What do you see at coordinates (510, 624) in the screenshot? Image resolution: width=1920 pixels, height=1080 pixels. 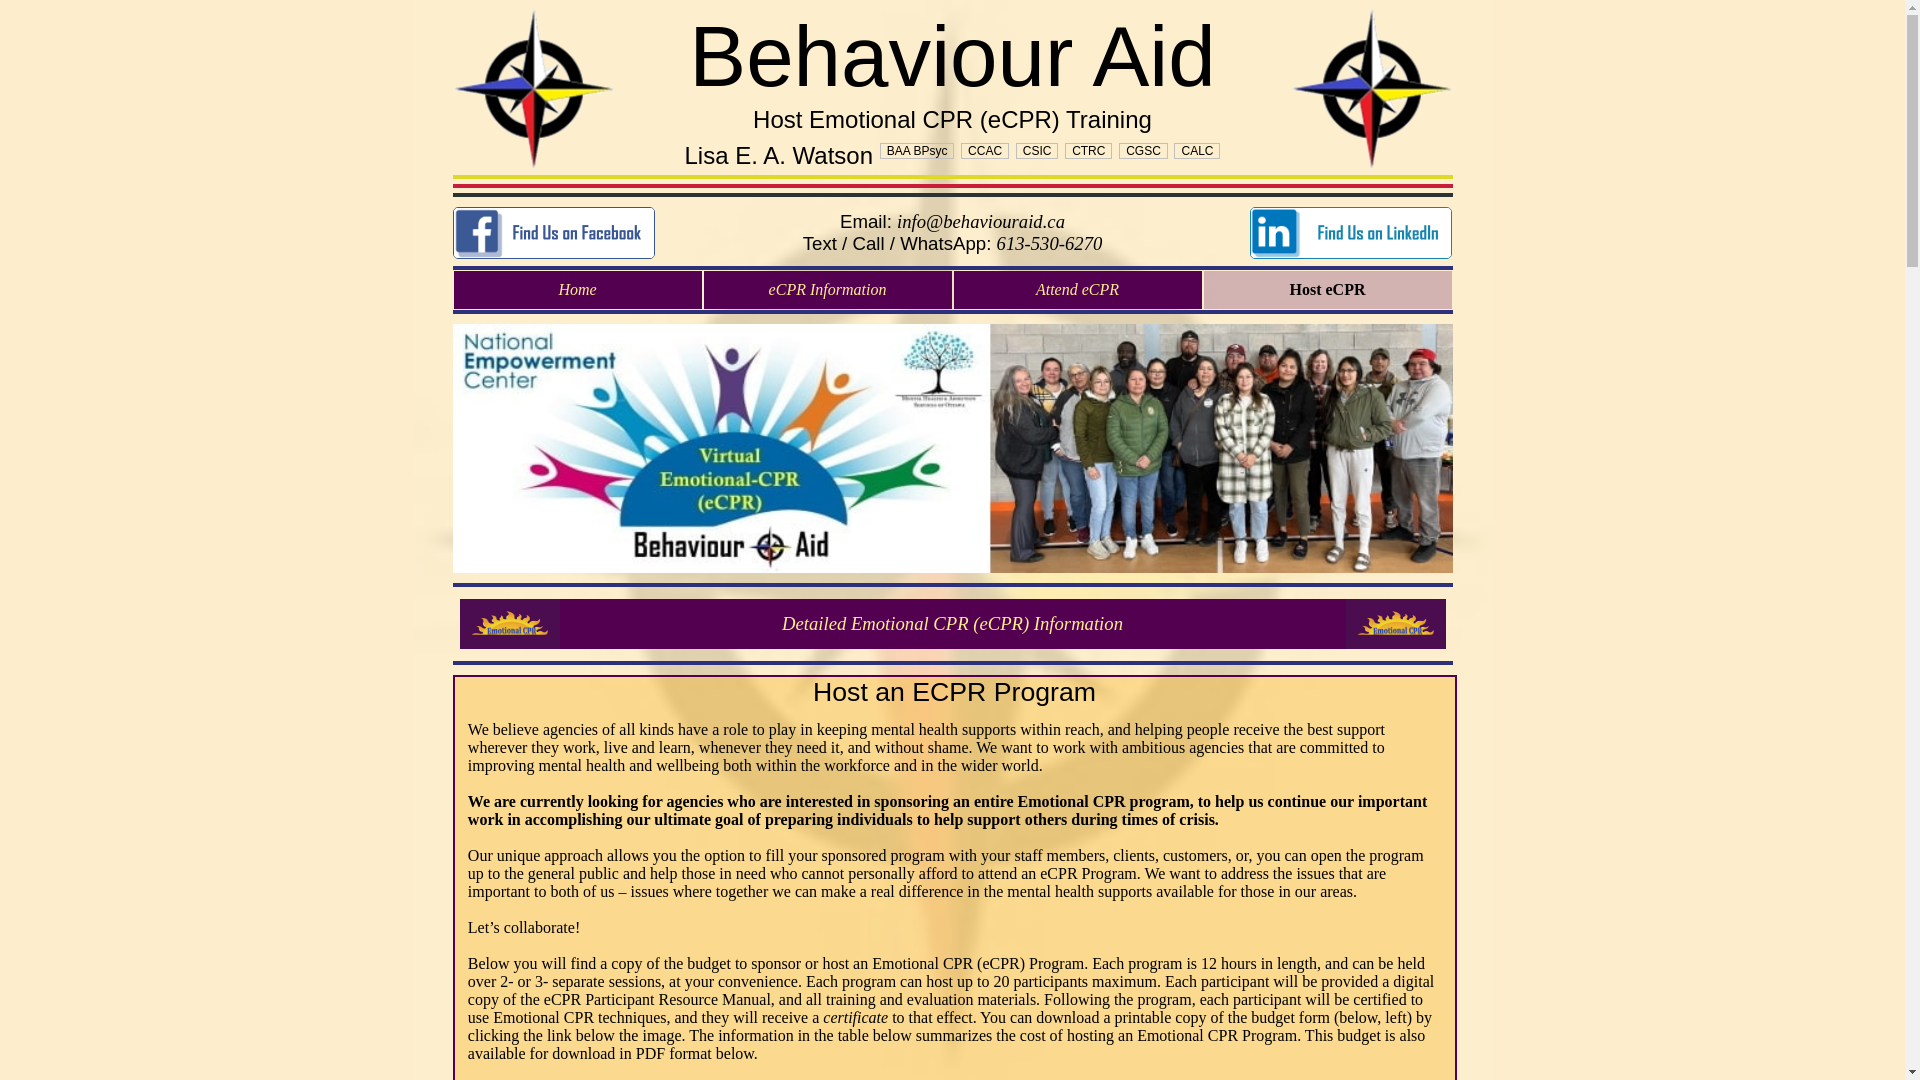 I see `eCPR Information` at bounding box center [510, 624].